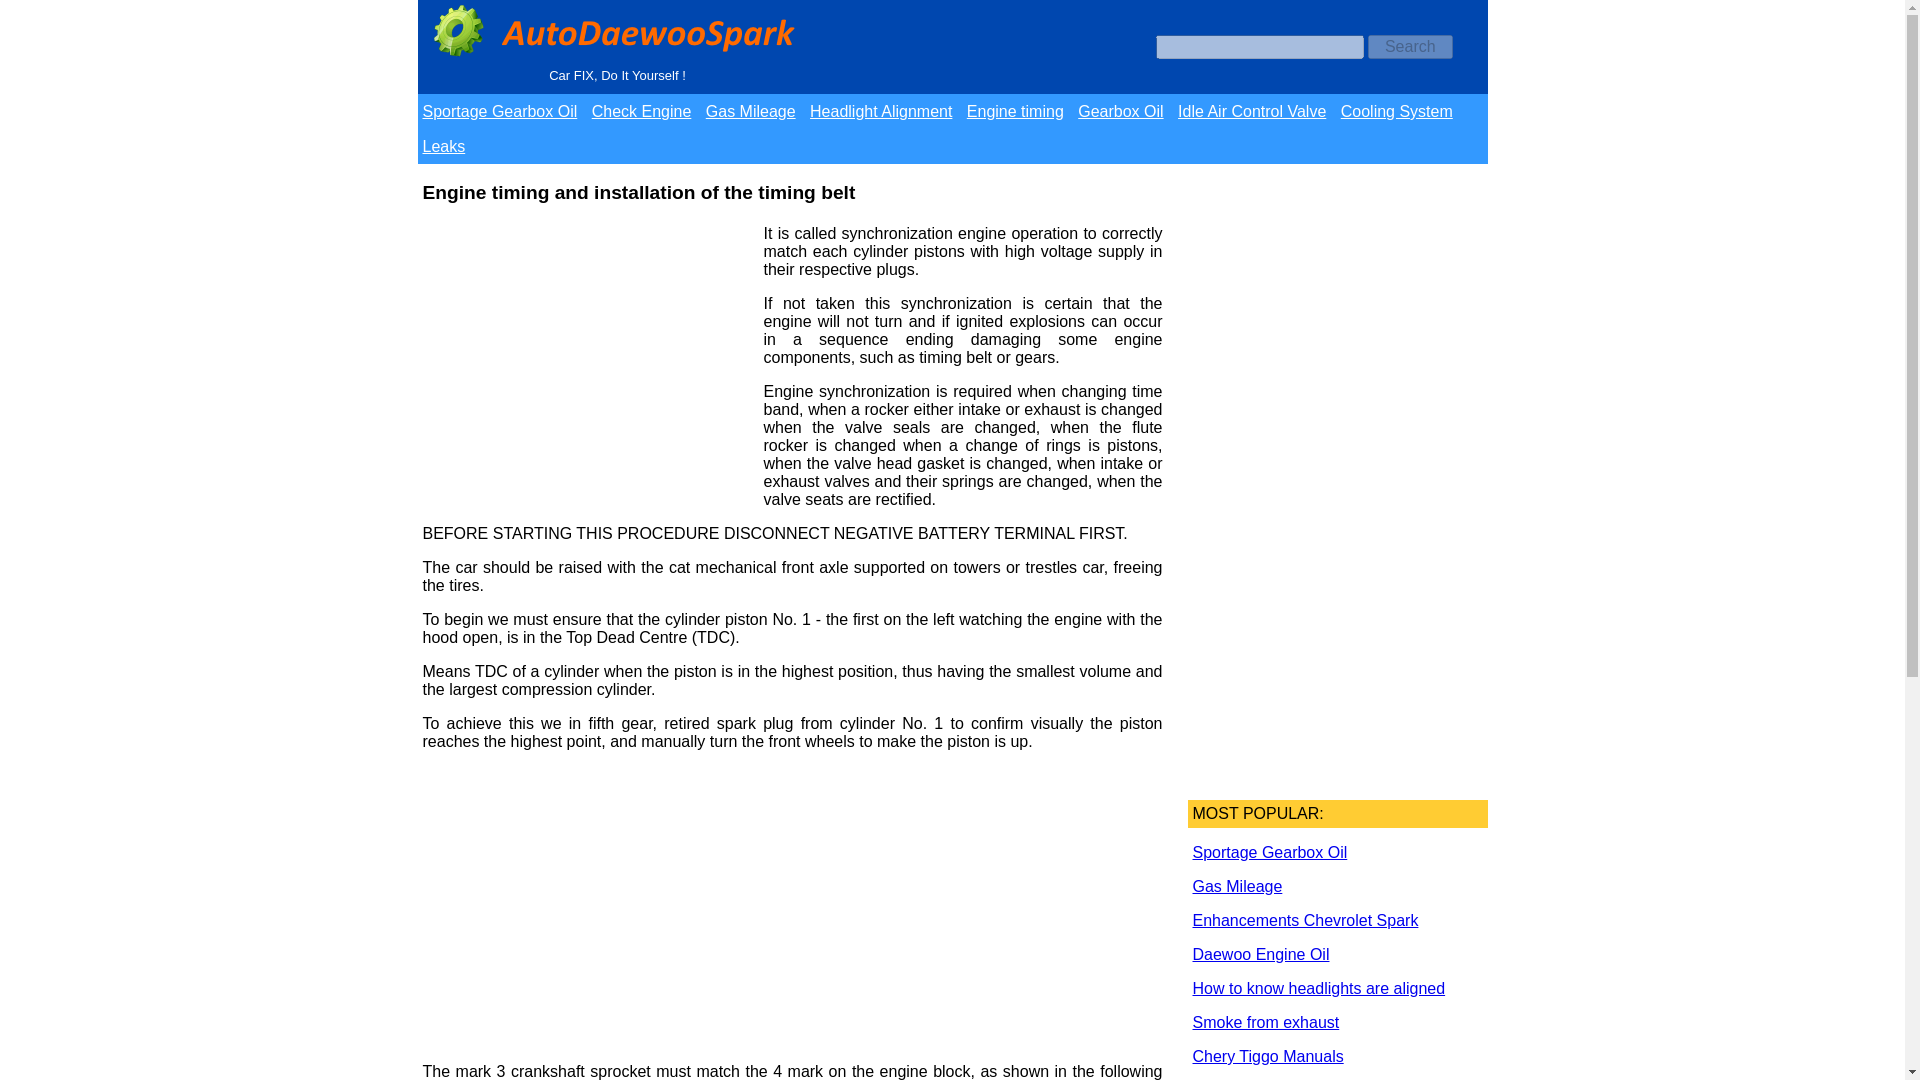 This screenshot has height=1080, width=1920. Describe the element at coordinates (646, 110) in the screenshot. I see `Check Engine` at that location.